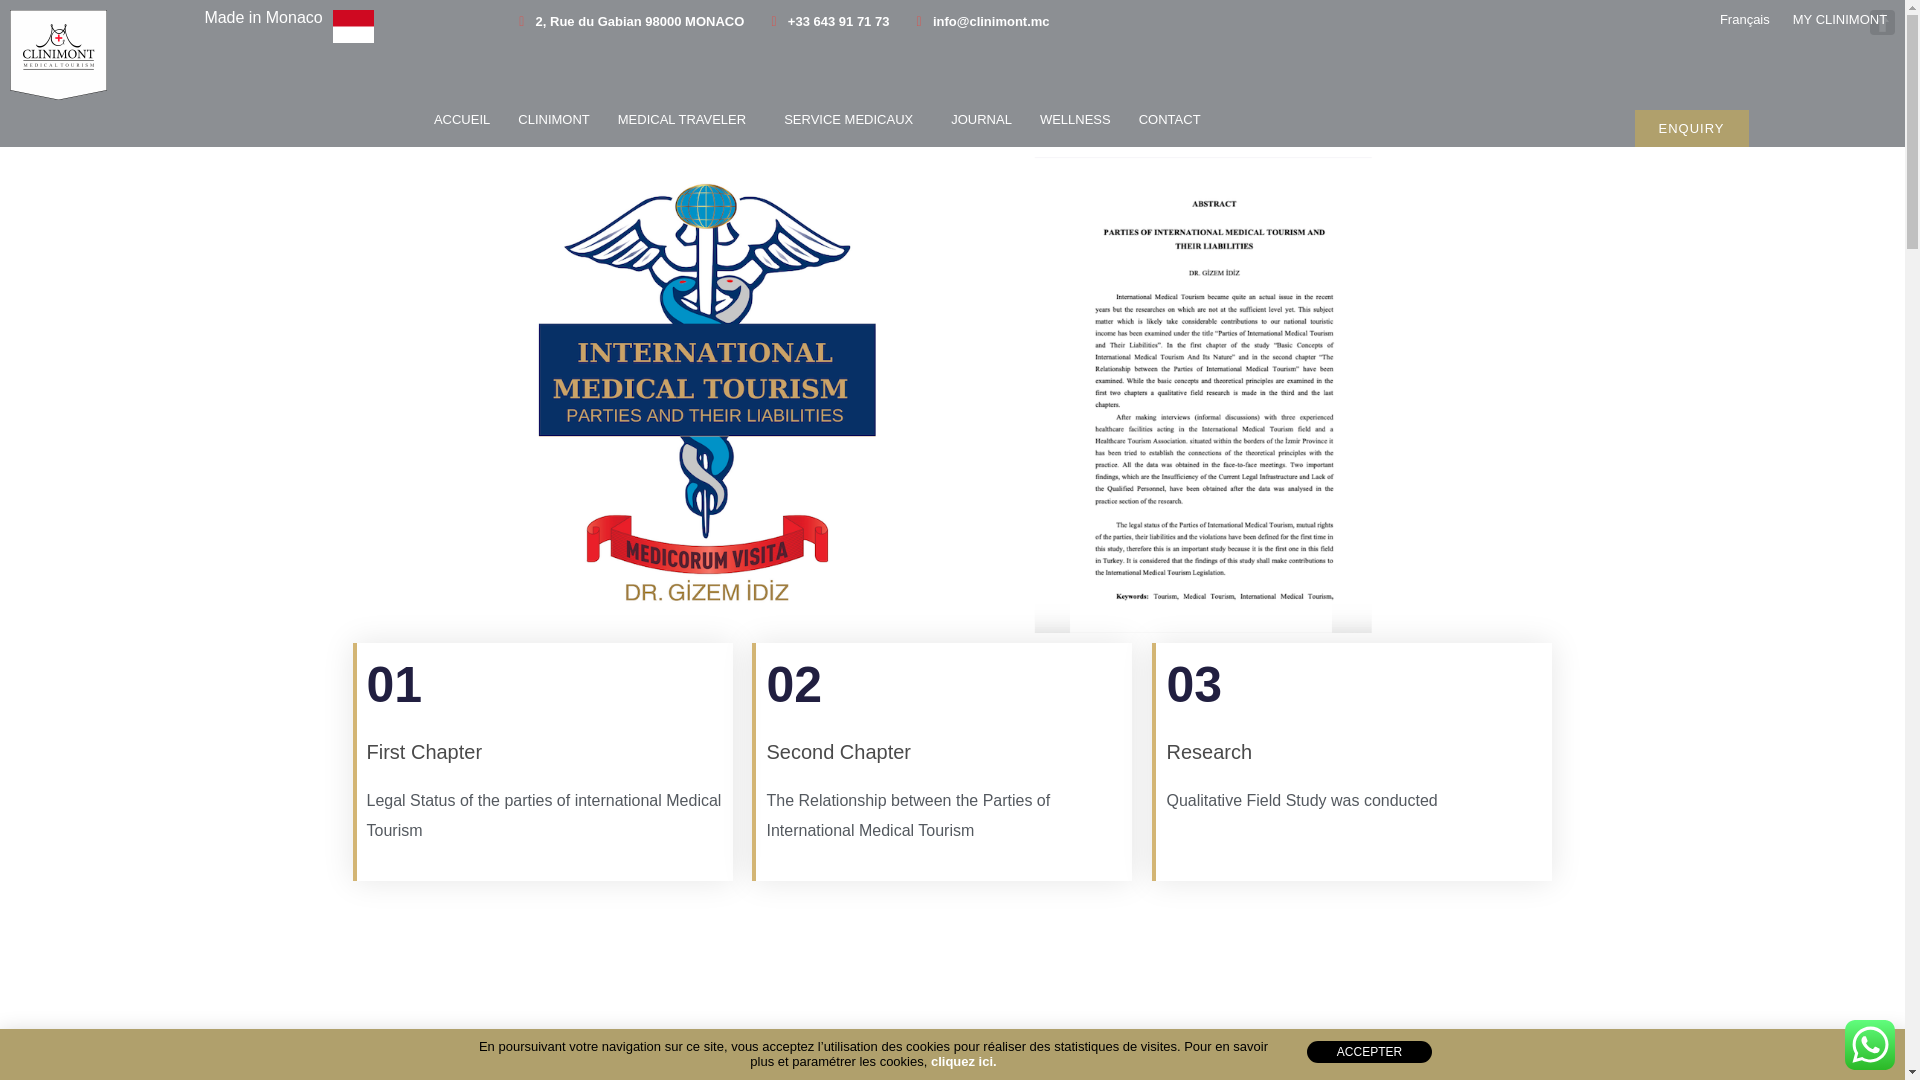 The image size is (1920, 1080). What do you see at coordinates (853, 120) in the screenshot?
I see `SERVICE MEDICAUX` at bounding box center [853, 120].